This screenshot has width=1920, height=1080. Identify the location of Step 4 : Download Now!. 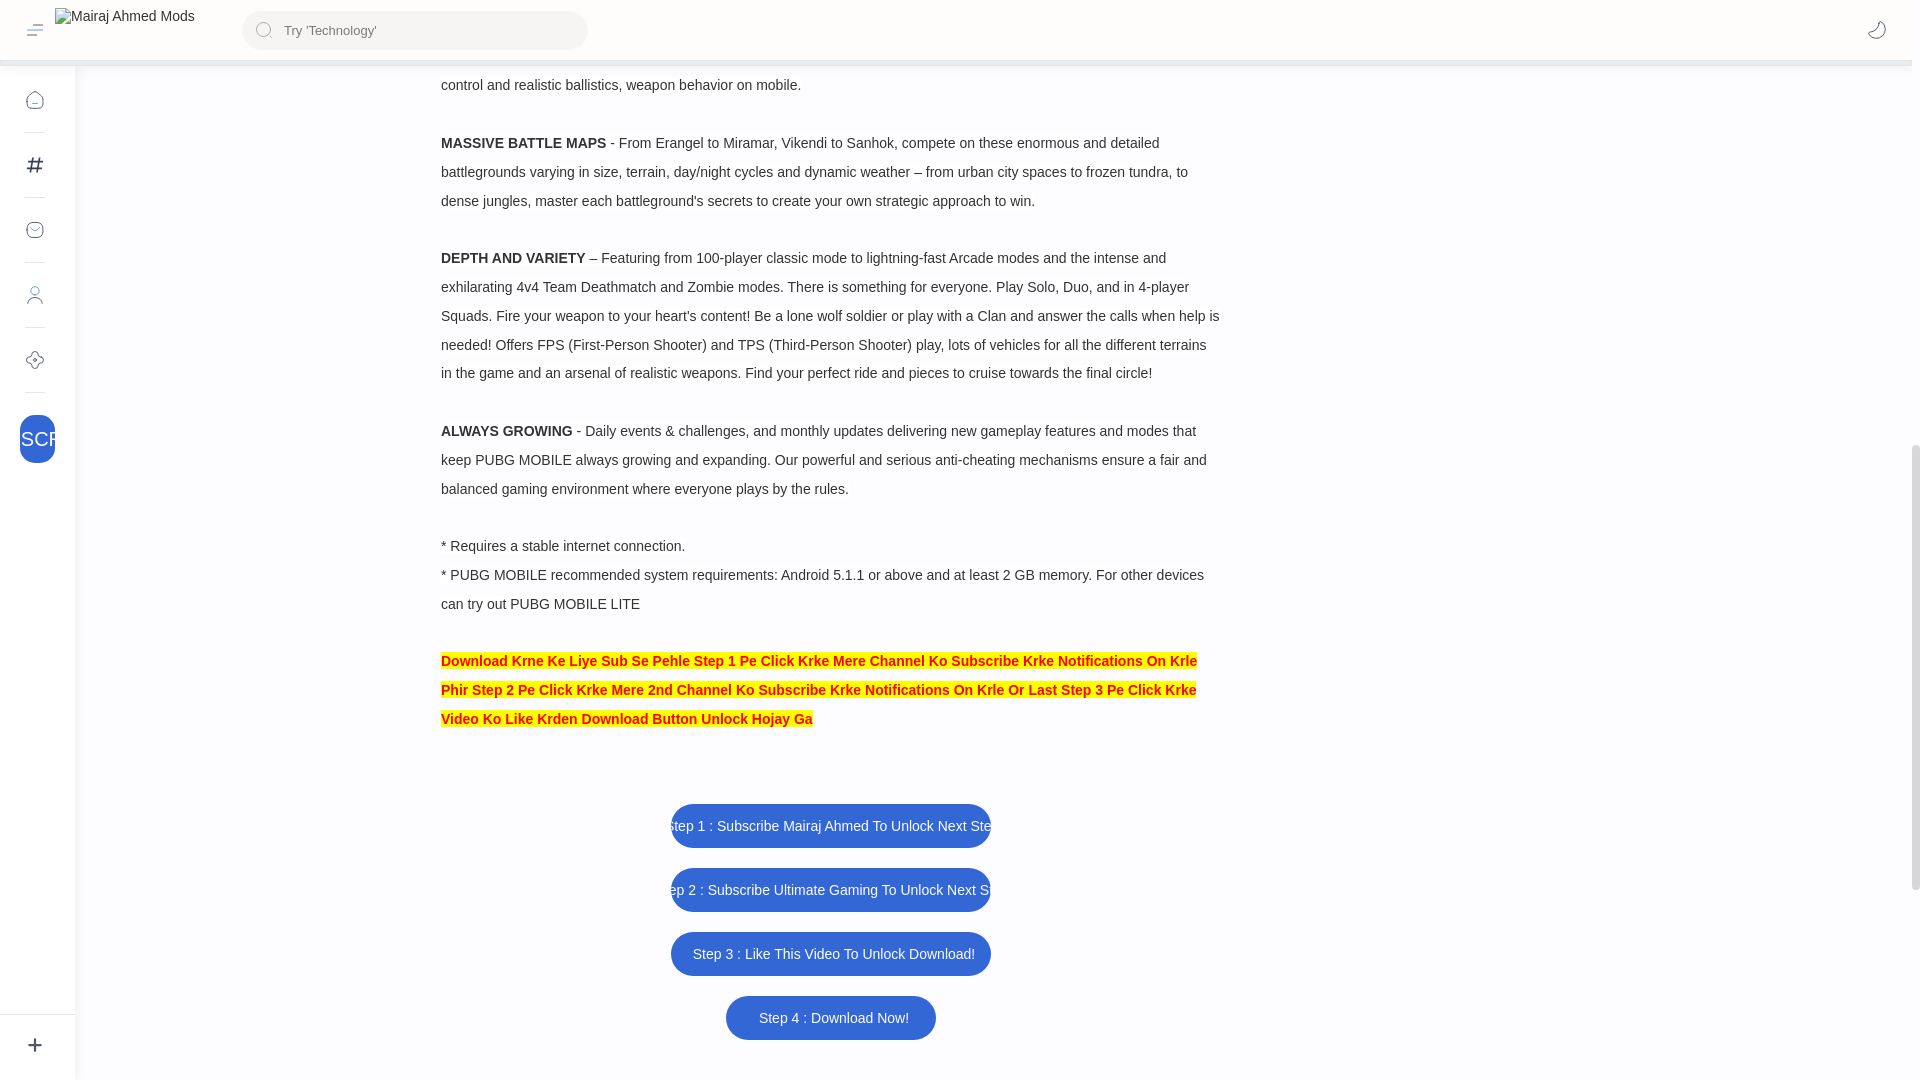
(830, 1018).